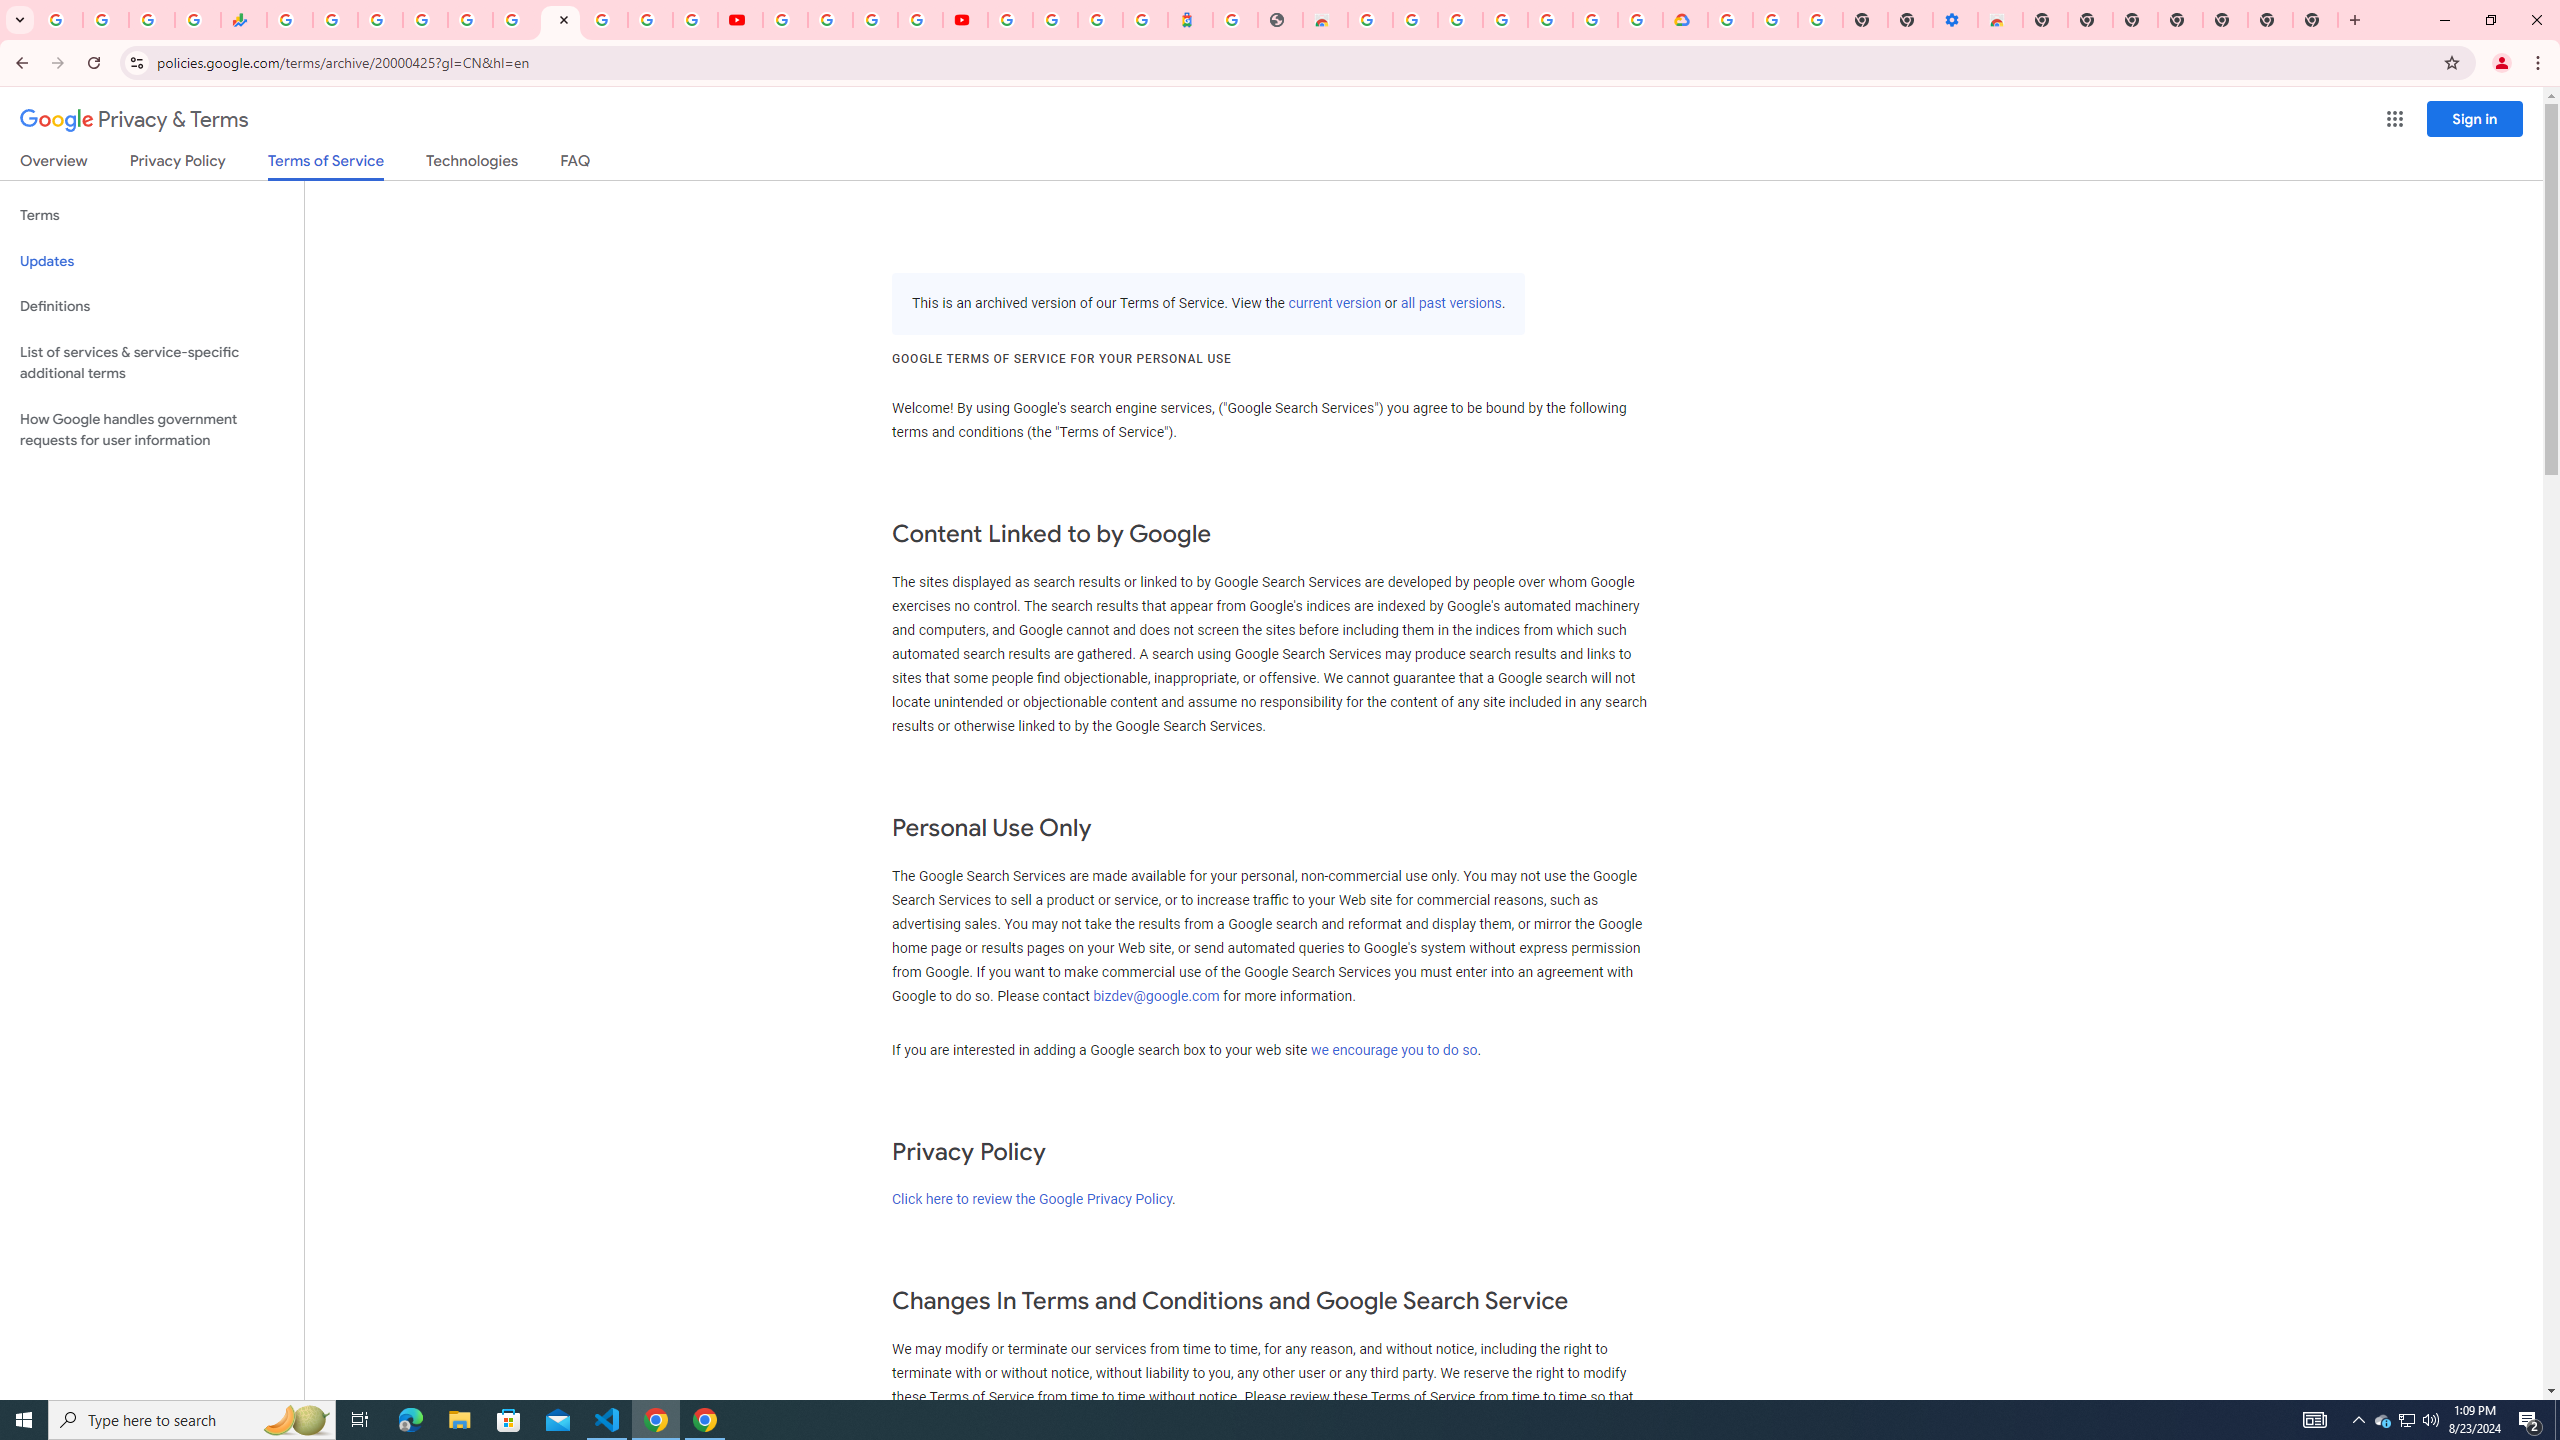 The width and height of the screenshot is (2560, 1440). I want to click on New Tab, so click(2315, 20).